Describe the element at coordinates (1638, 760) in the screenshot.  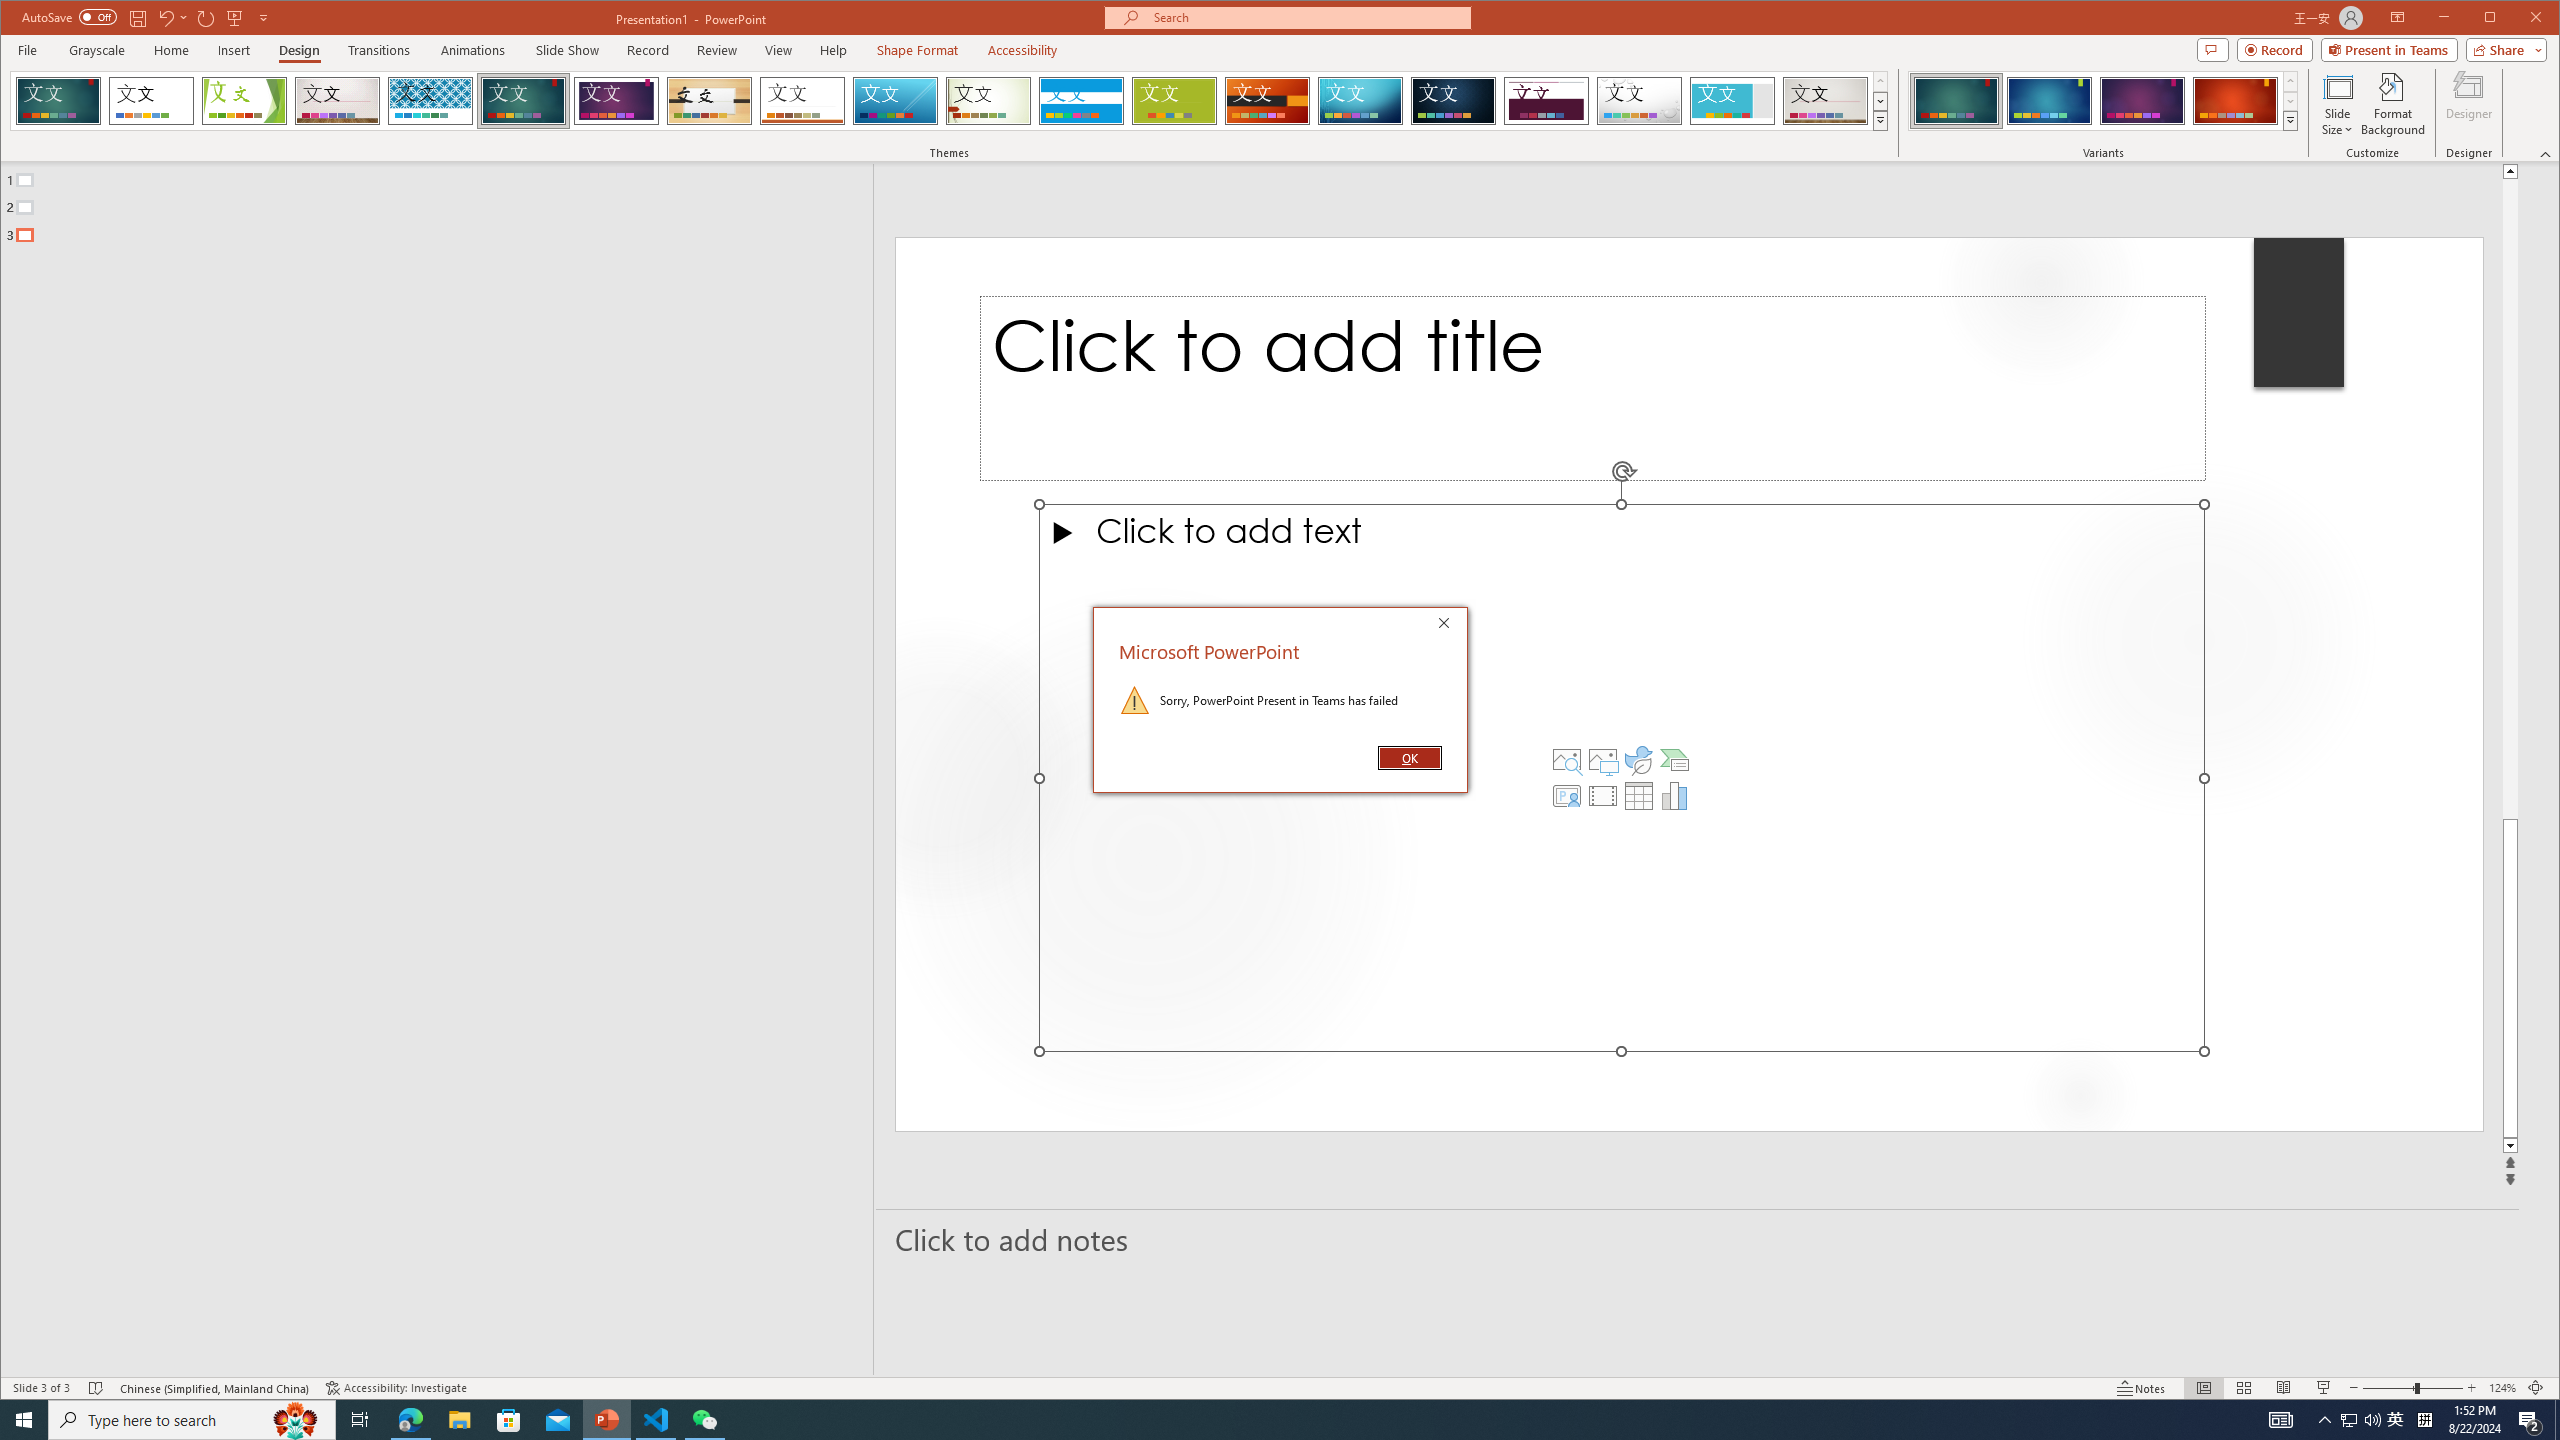
I see `Insert an Icon` at that location.